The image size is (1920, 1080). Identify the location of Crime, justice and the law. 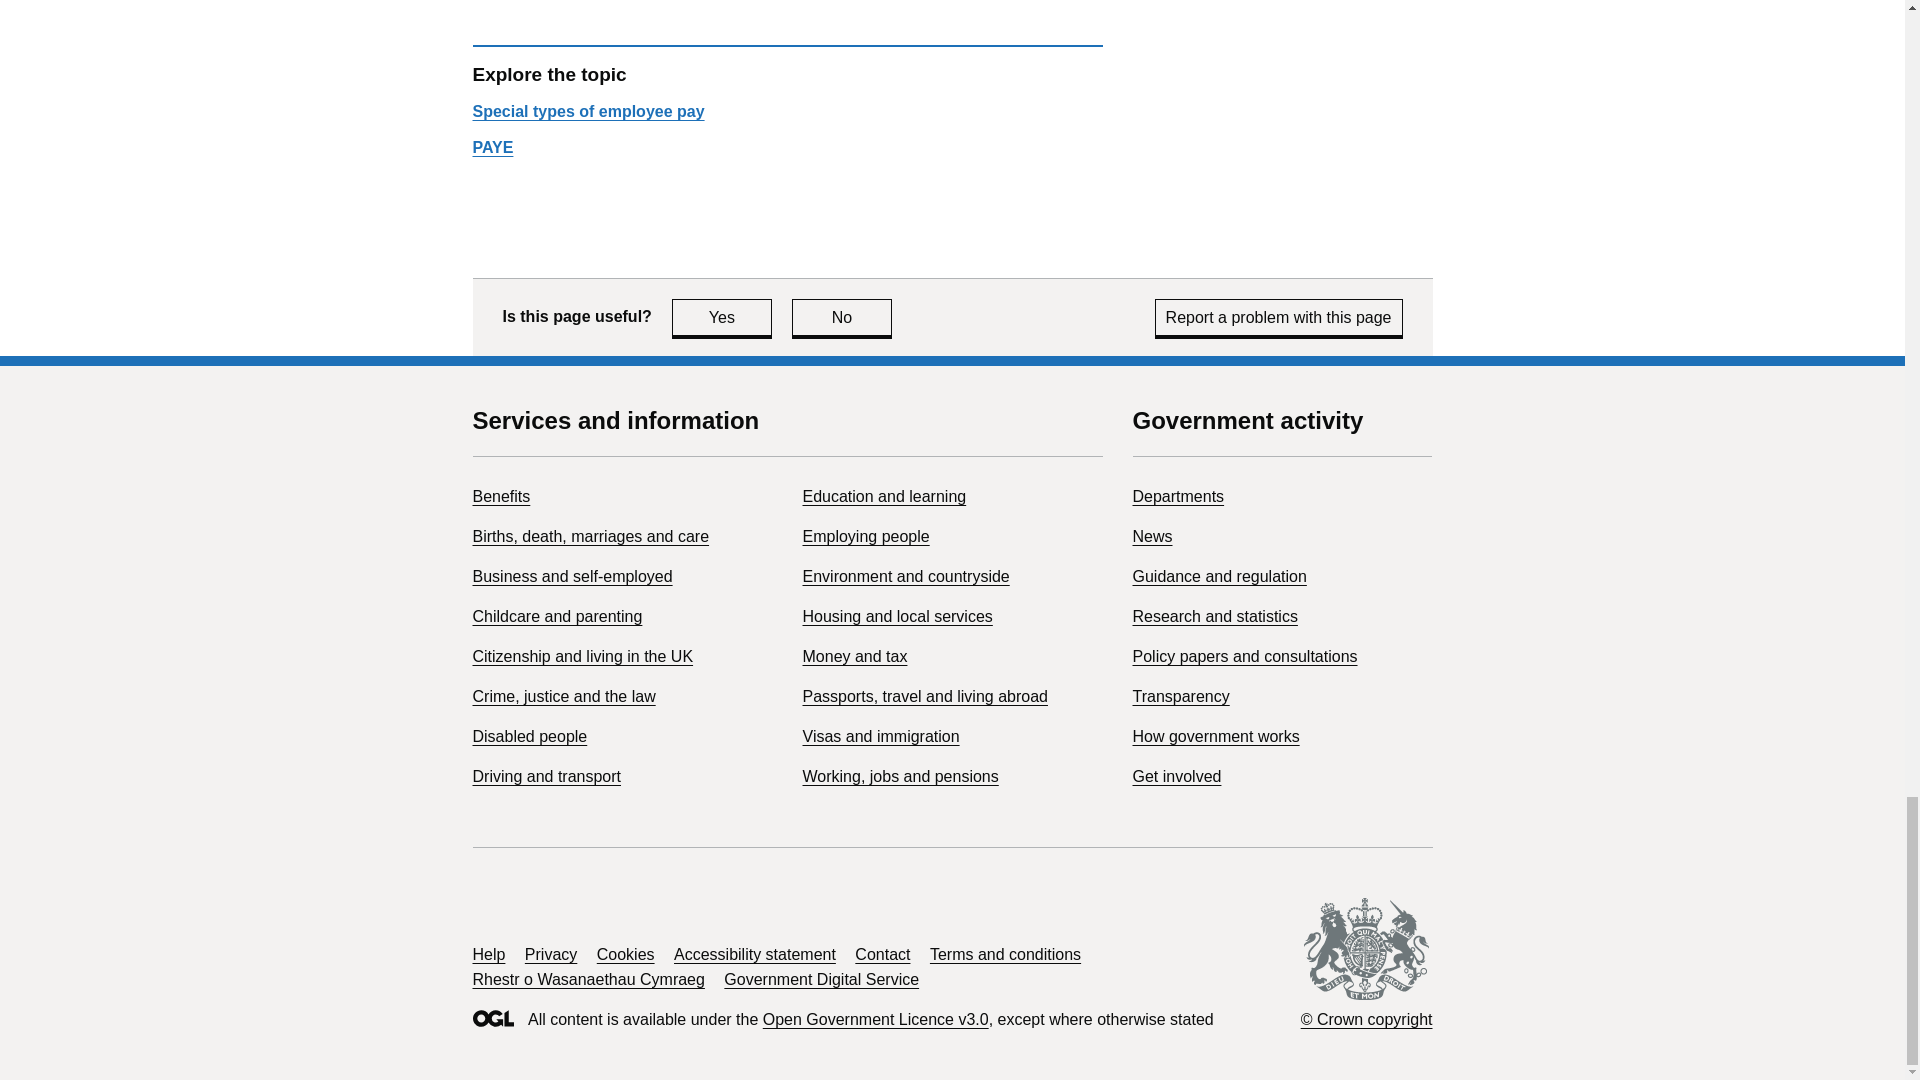
(563, 696).